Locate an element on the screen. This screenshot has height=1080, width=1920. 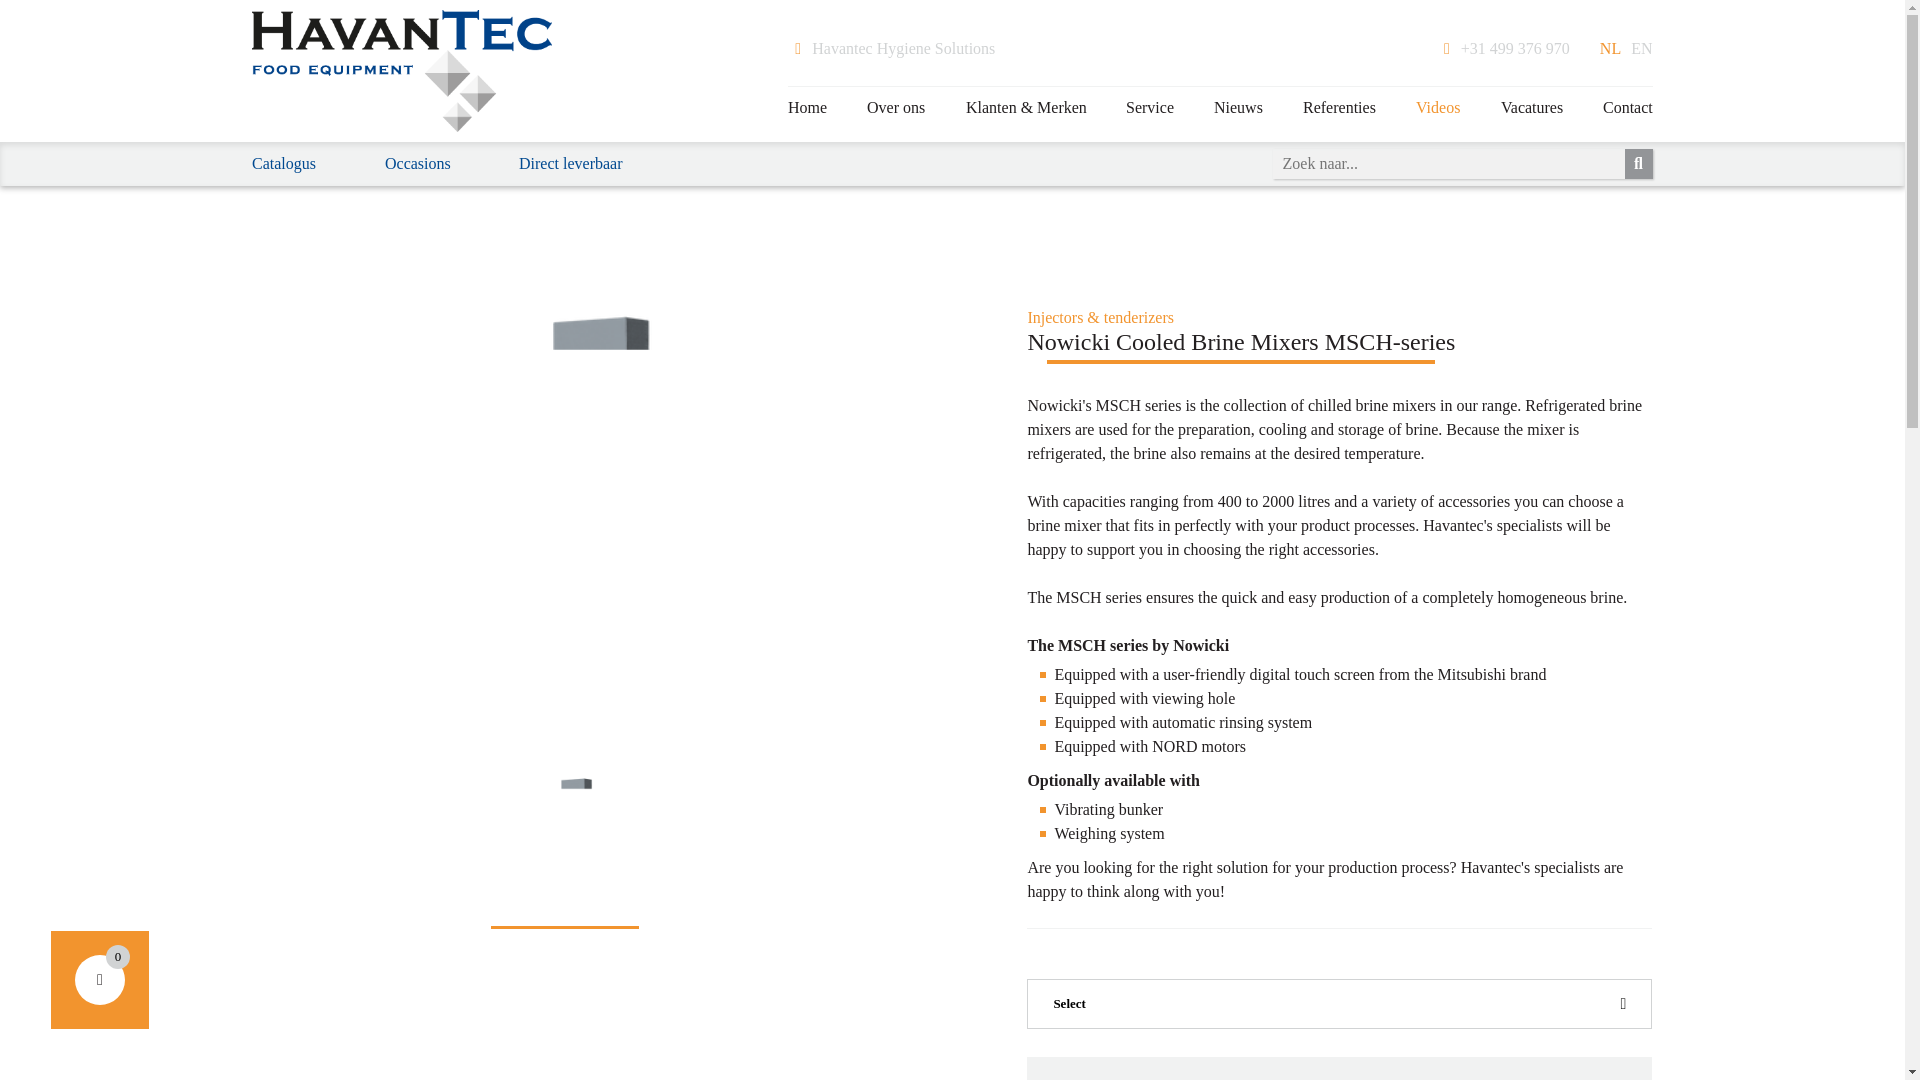
Referenties is located at coordinates (1338, 108).